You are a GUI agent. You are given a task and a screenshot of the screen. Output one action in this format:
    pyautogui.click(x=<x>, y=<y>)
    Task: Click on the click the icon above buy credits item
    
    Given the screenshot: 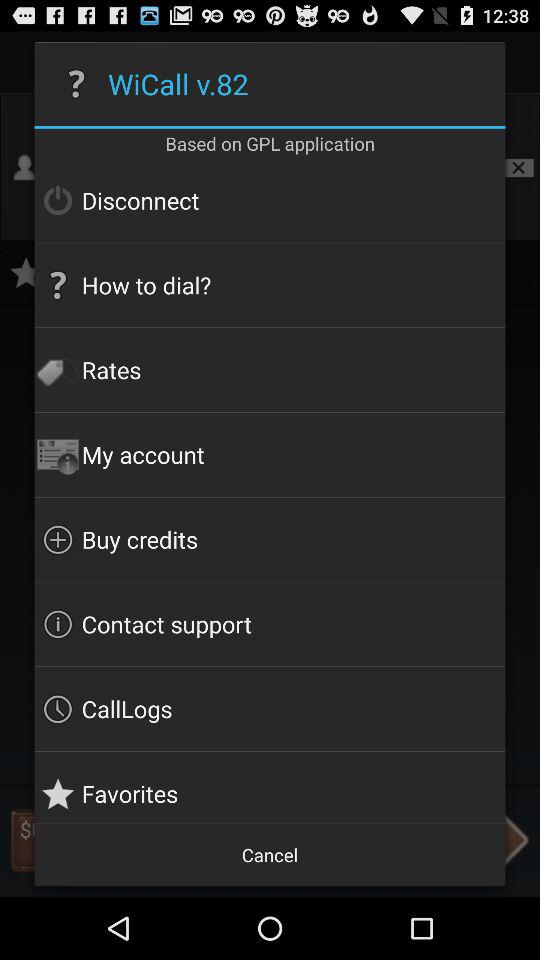 What is the action you would take?
    pyautogui.click(x=270, y=454)
    